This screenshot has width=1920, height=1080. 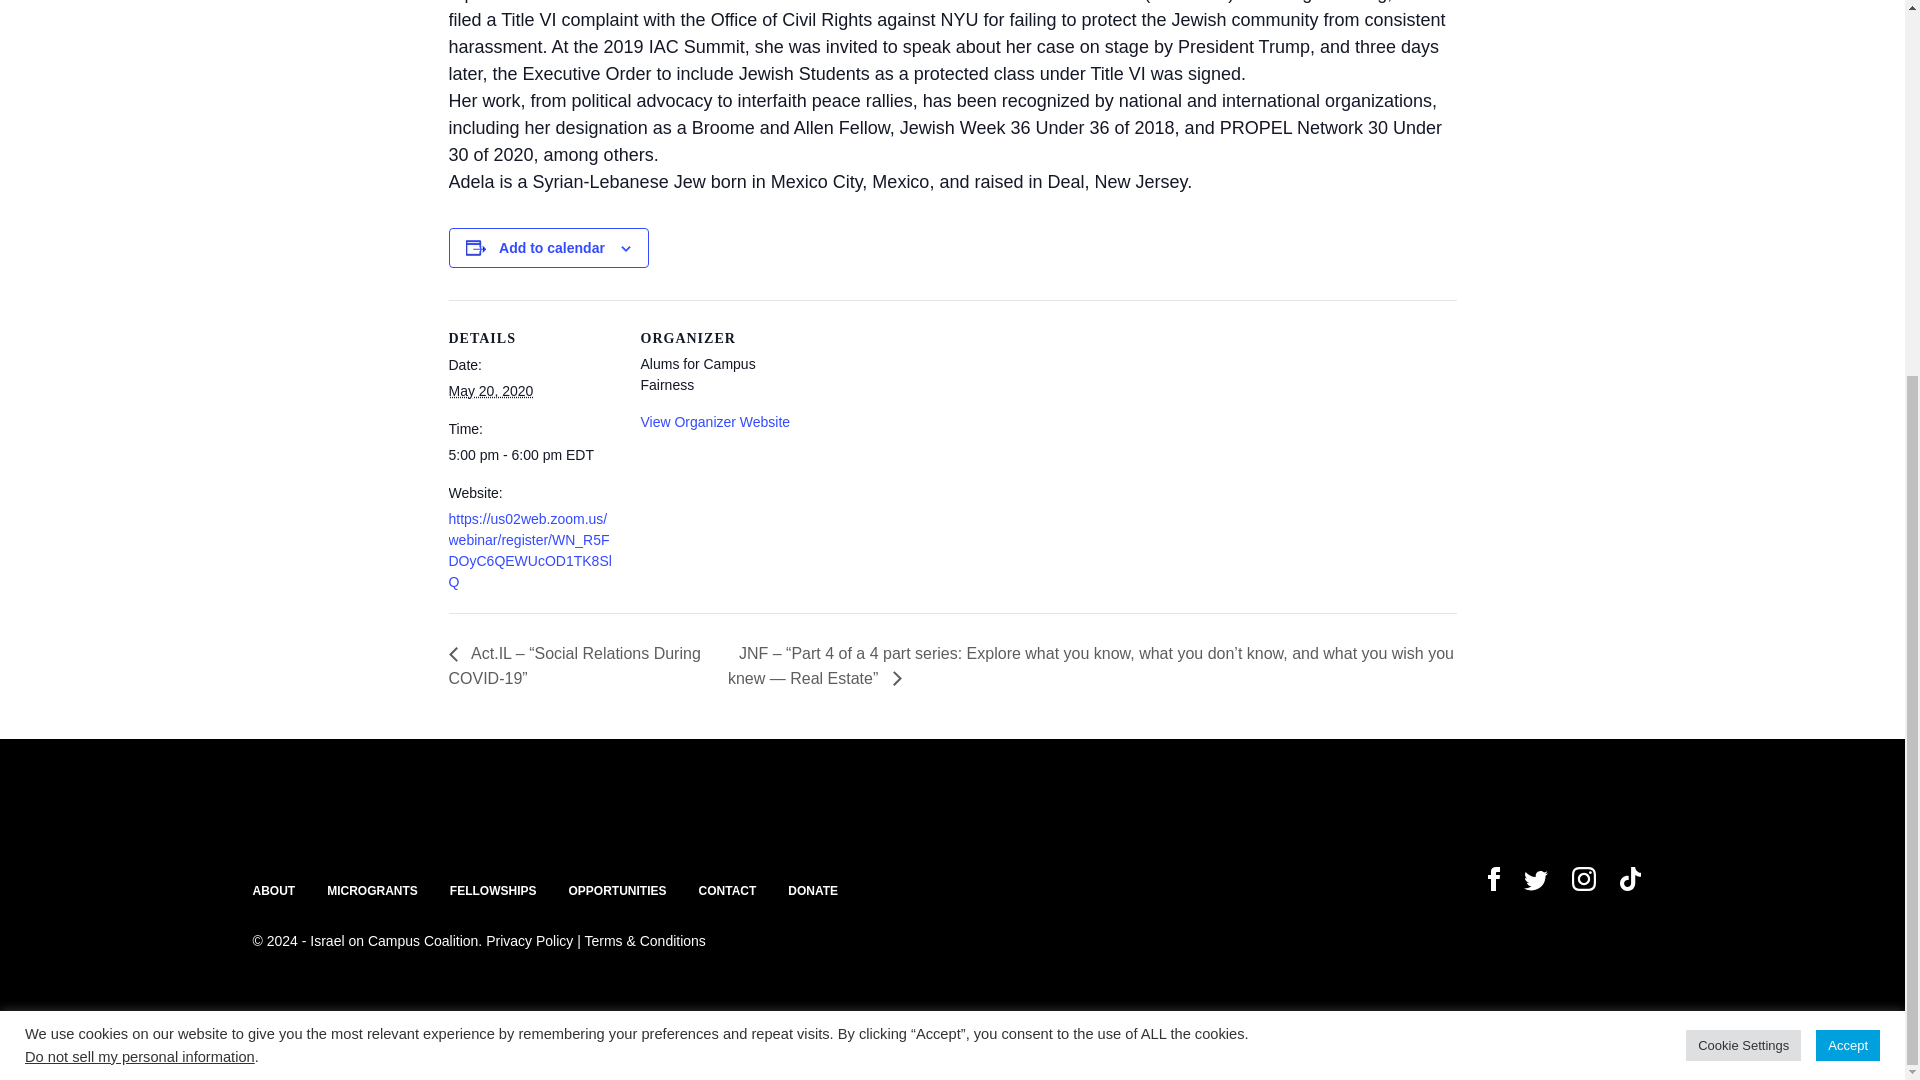 What do you see at coordinates (140, 490) in the screenshot?
I see `Do not sell my personal information` at bounding box center [140, 490].